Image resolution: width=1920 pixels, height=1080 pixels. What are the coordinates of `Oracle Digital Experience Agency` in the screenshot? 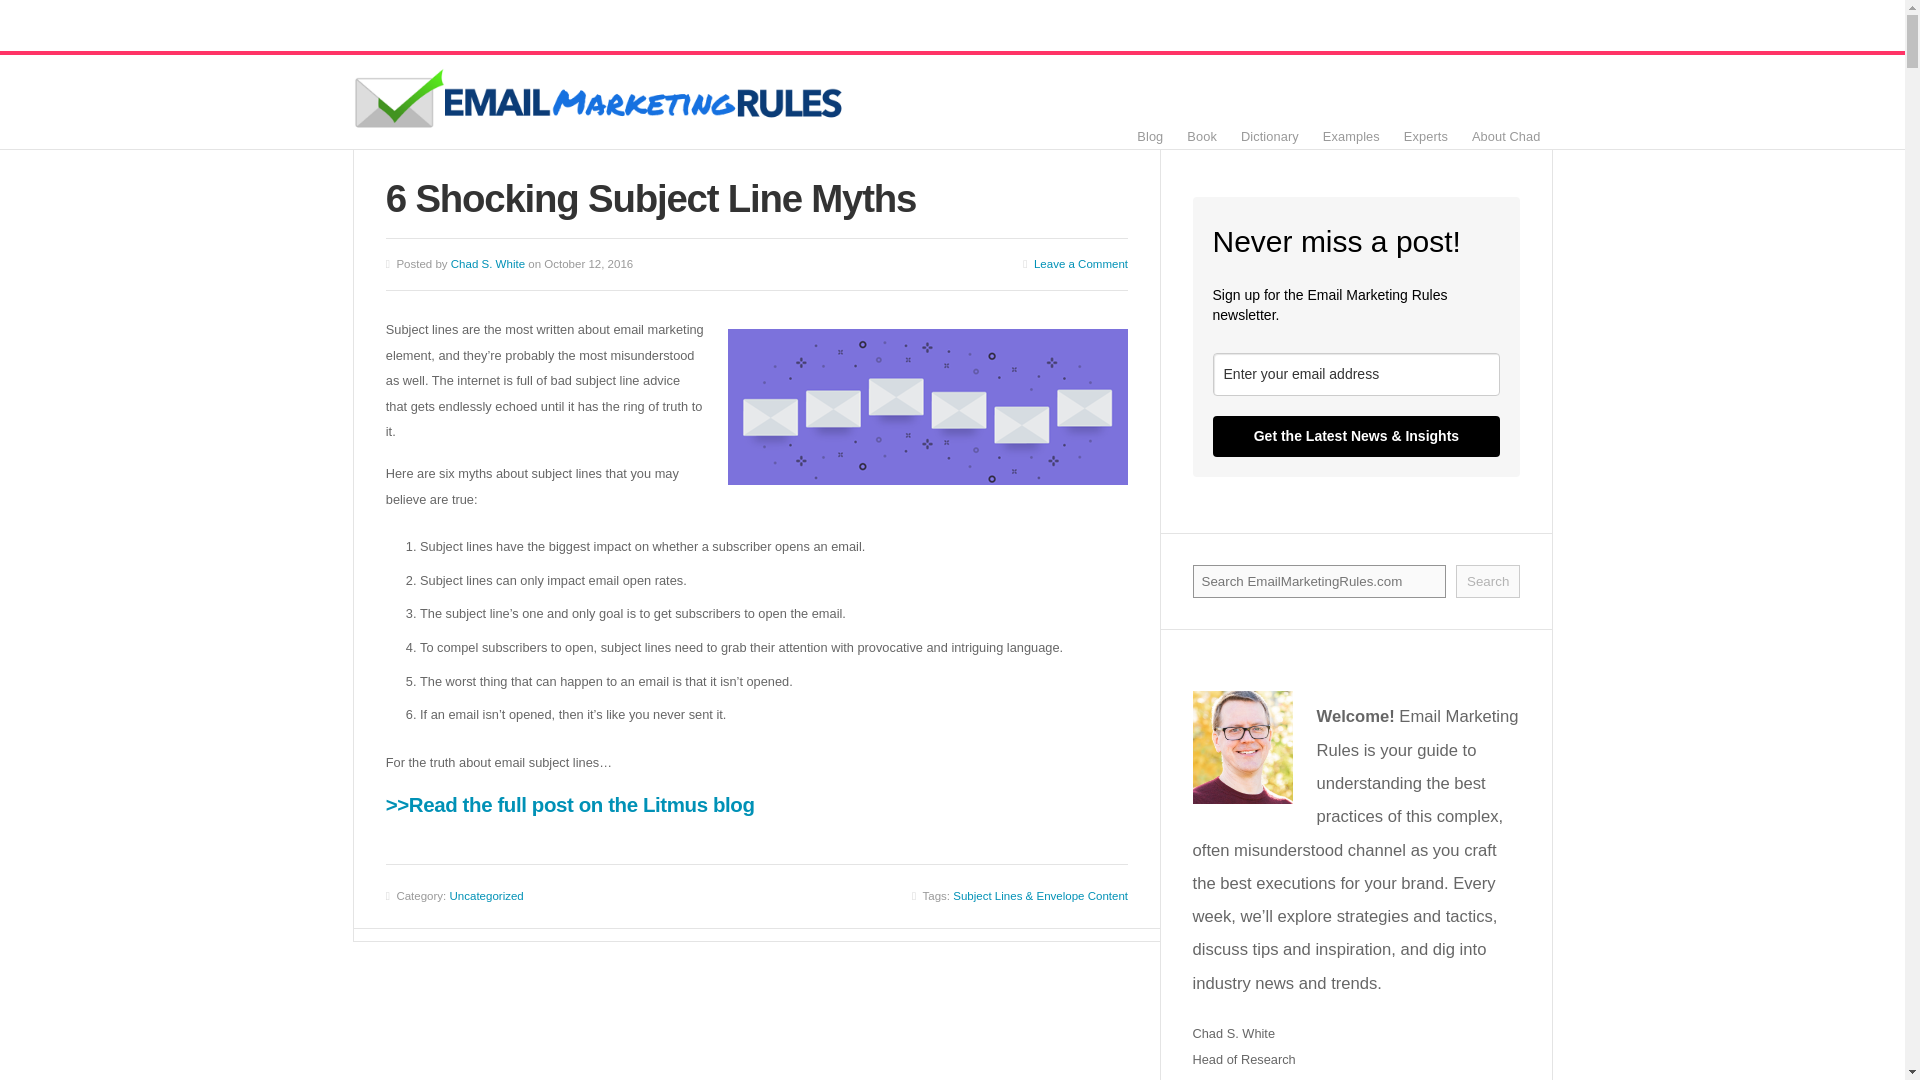 It's located at (1287, 1078).